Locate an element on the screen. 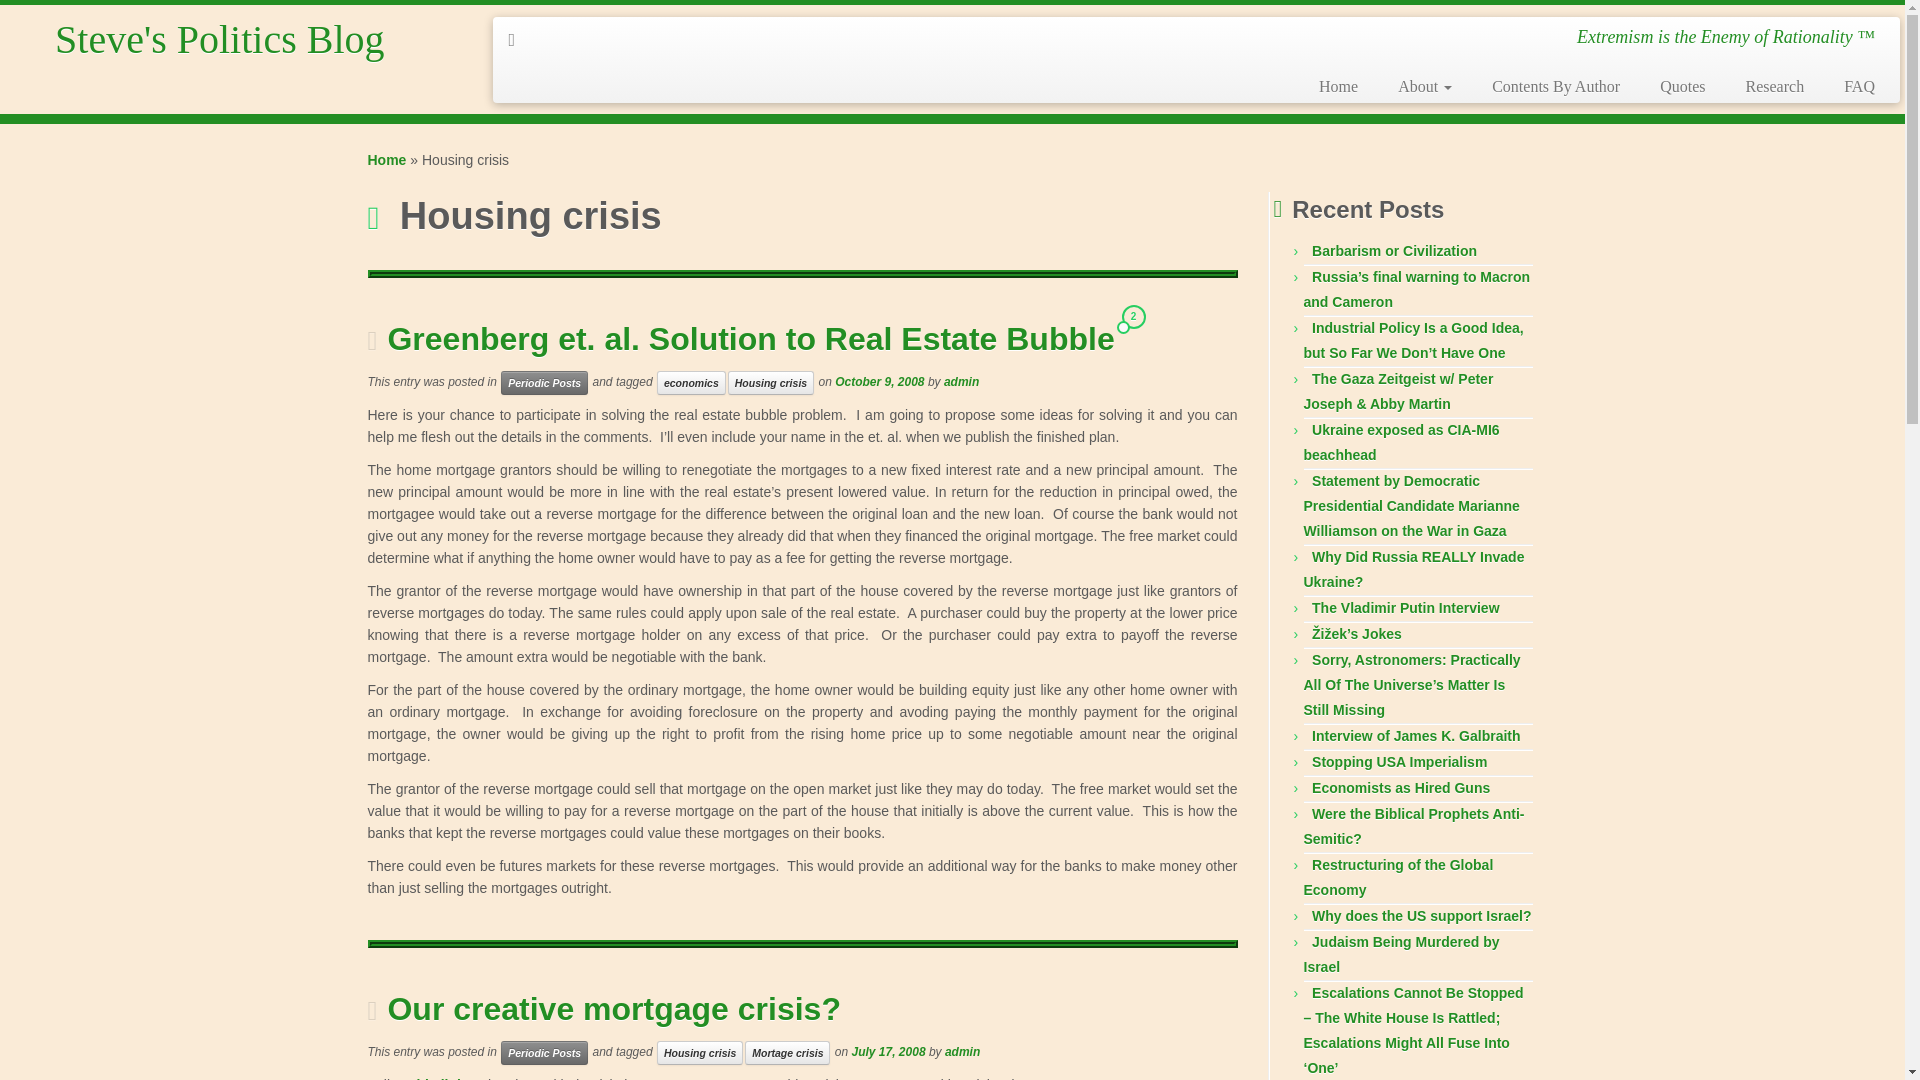  Housing crisis is located at coordinates (700, 1052).